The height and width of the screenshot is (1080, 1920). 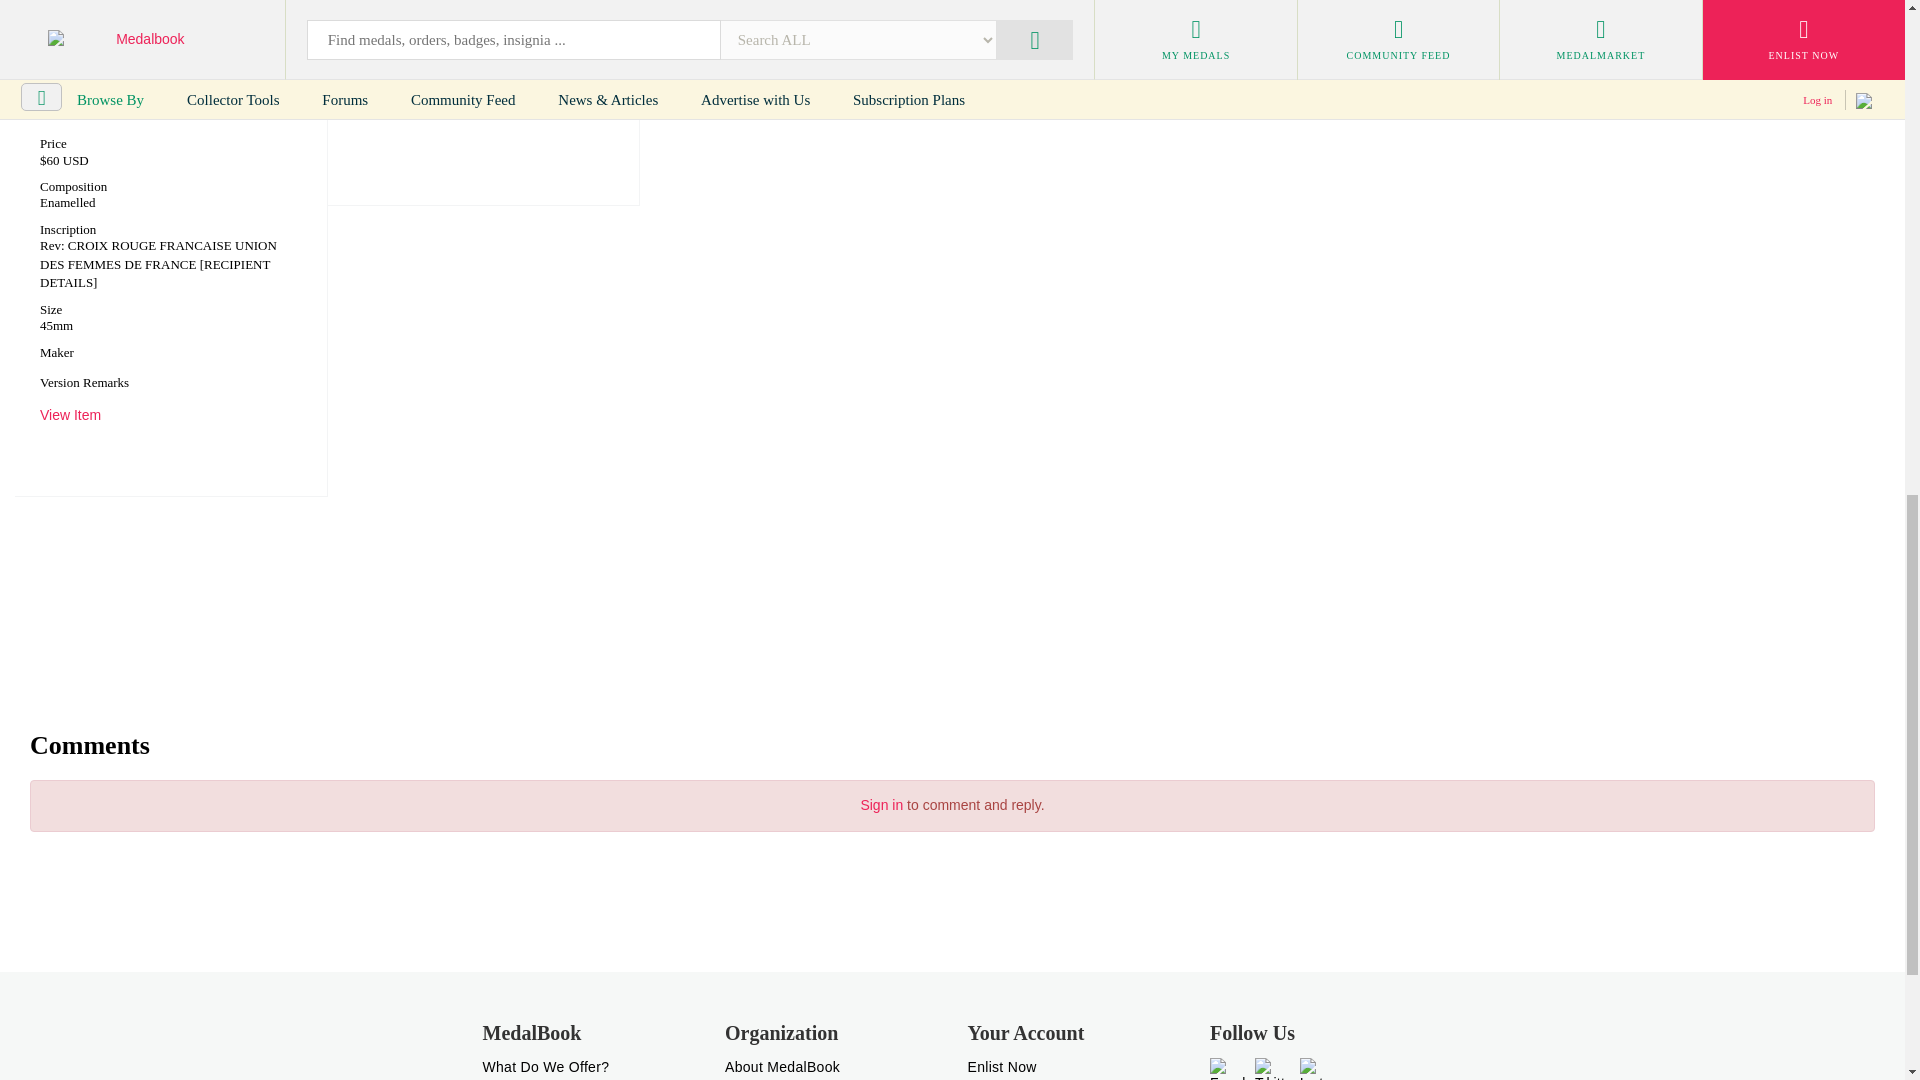 What do you see at coordinates (782, 1066) in the screenshot?
I see `About MedalBook` at bounding box center [782, 1066].